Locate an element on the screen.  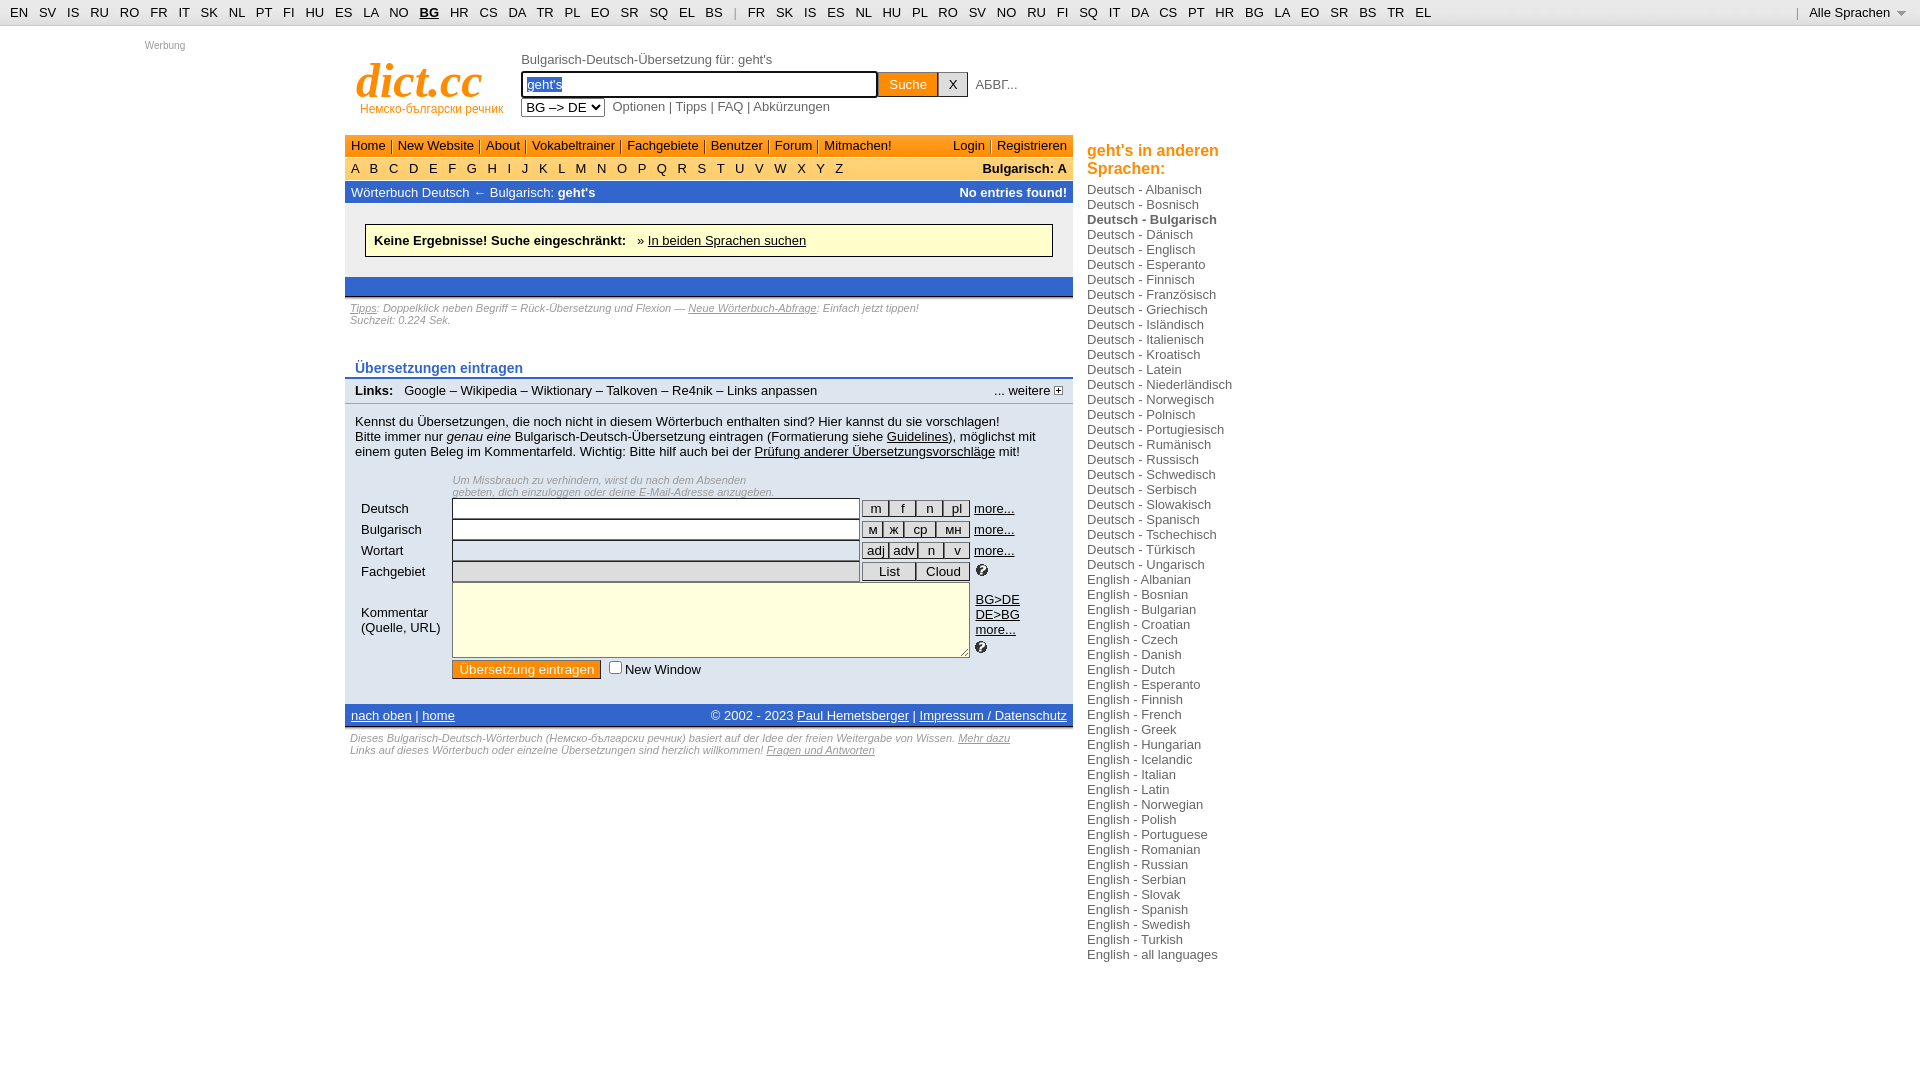
In beiden Sprachen suchen is located at coordinates (727, 240).